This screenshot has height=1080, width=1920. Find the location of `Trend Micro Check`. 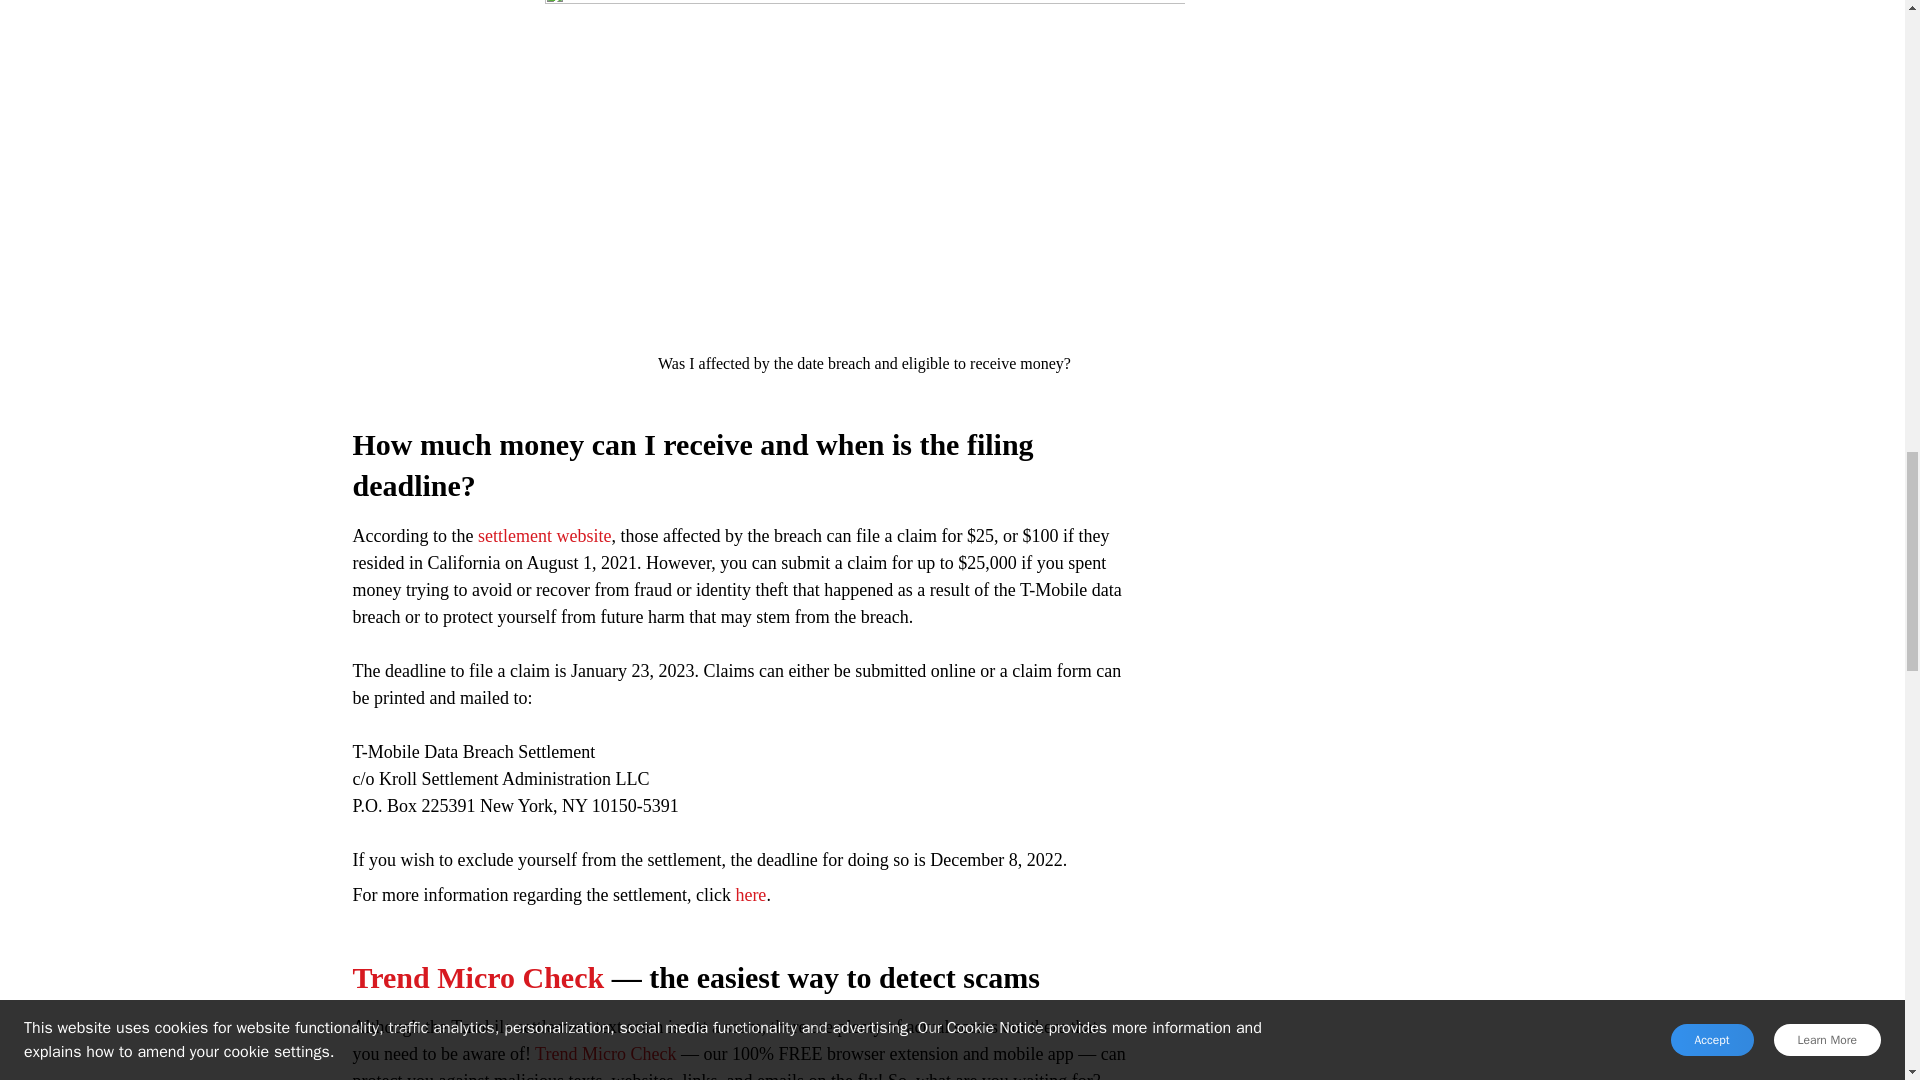

Trend Micro Check is located at coordinates (478, 977).